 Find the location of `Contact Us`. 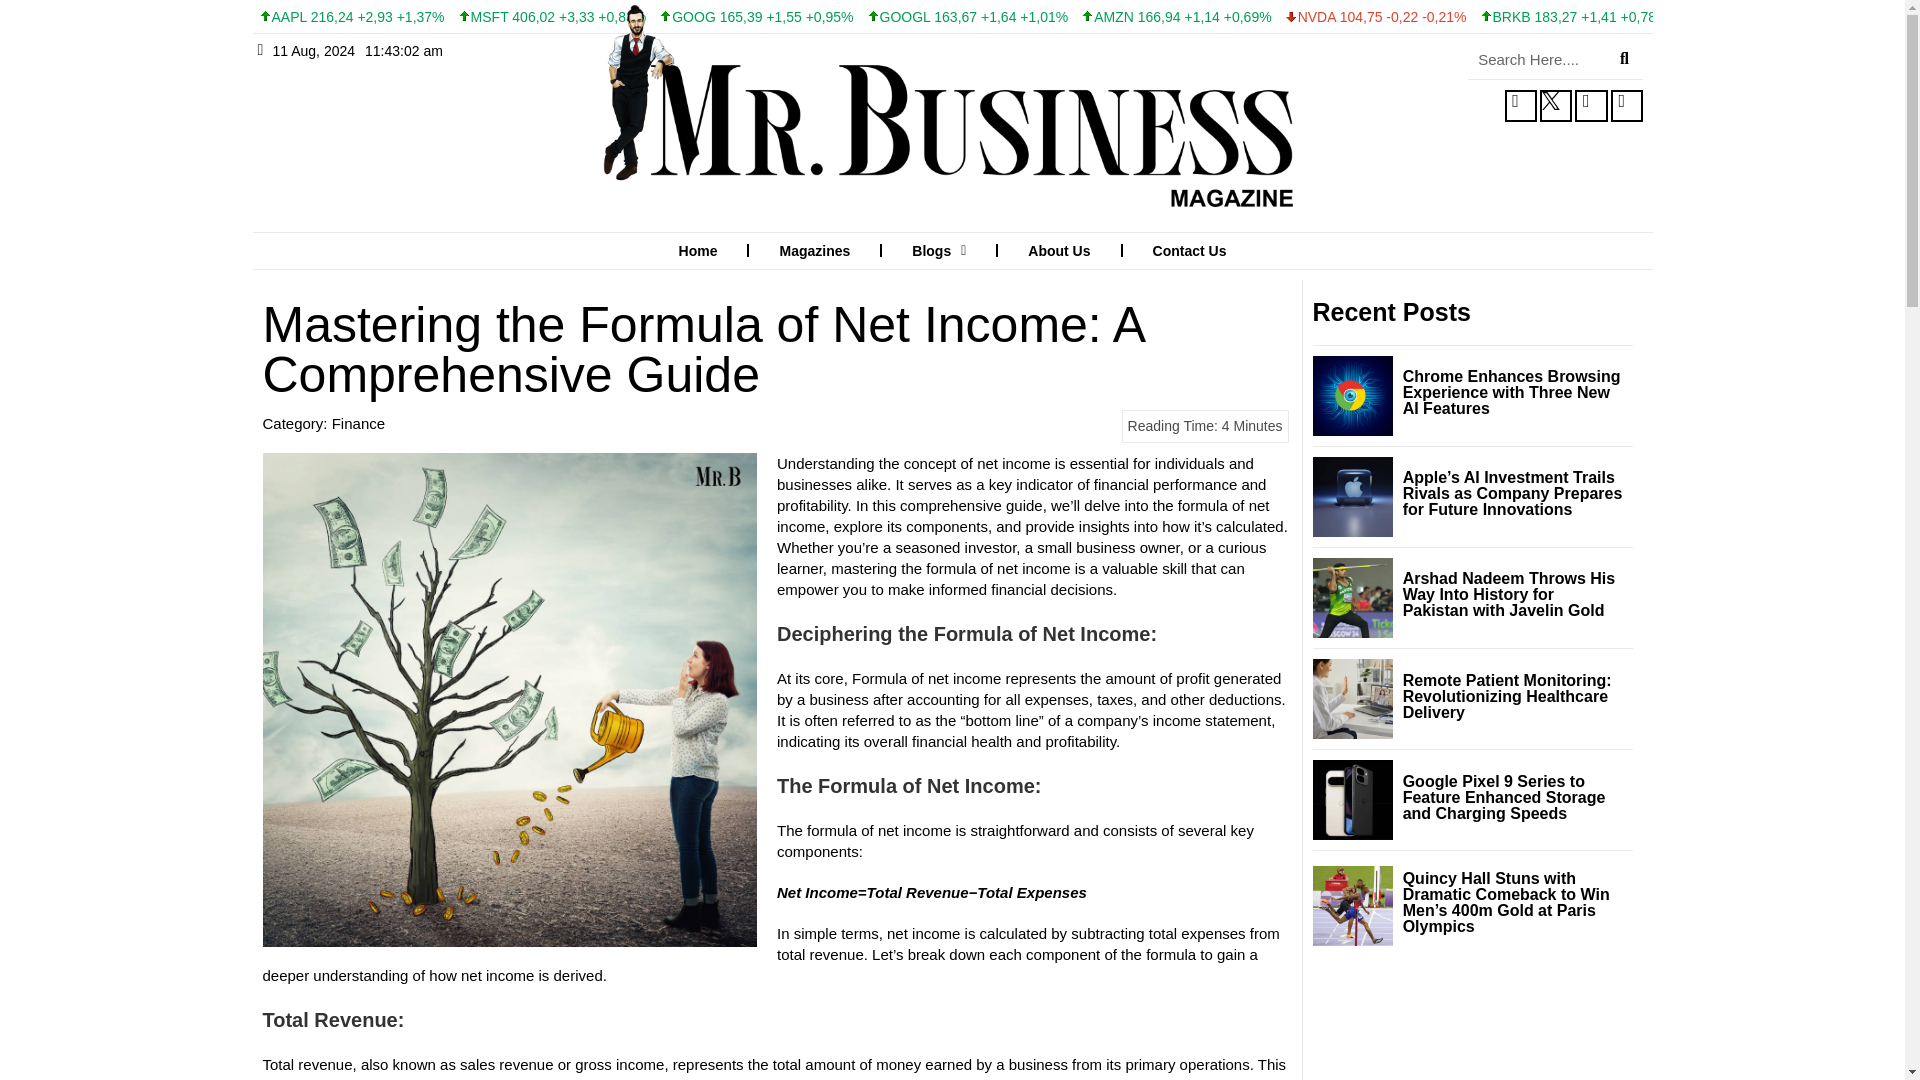

Contact Us is located at coordinates (1189, 250).